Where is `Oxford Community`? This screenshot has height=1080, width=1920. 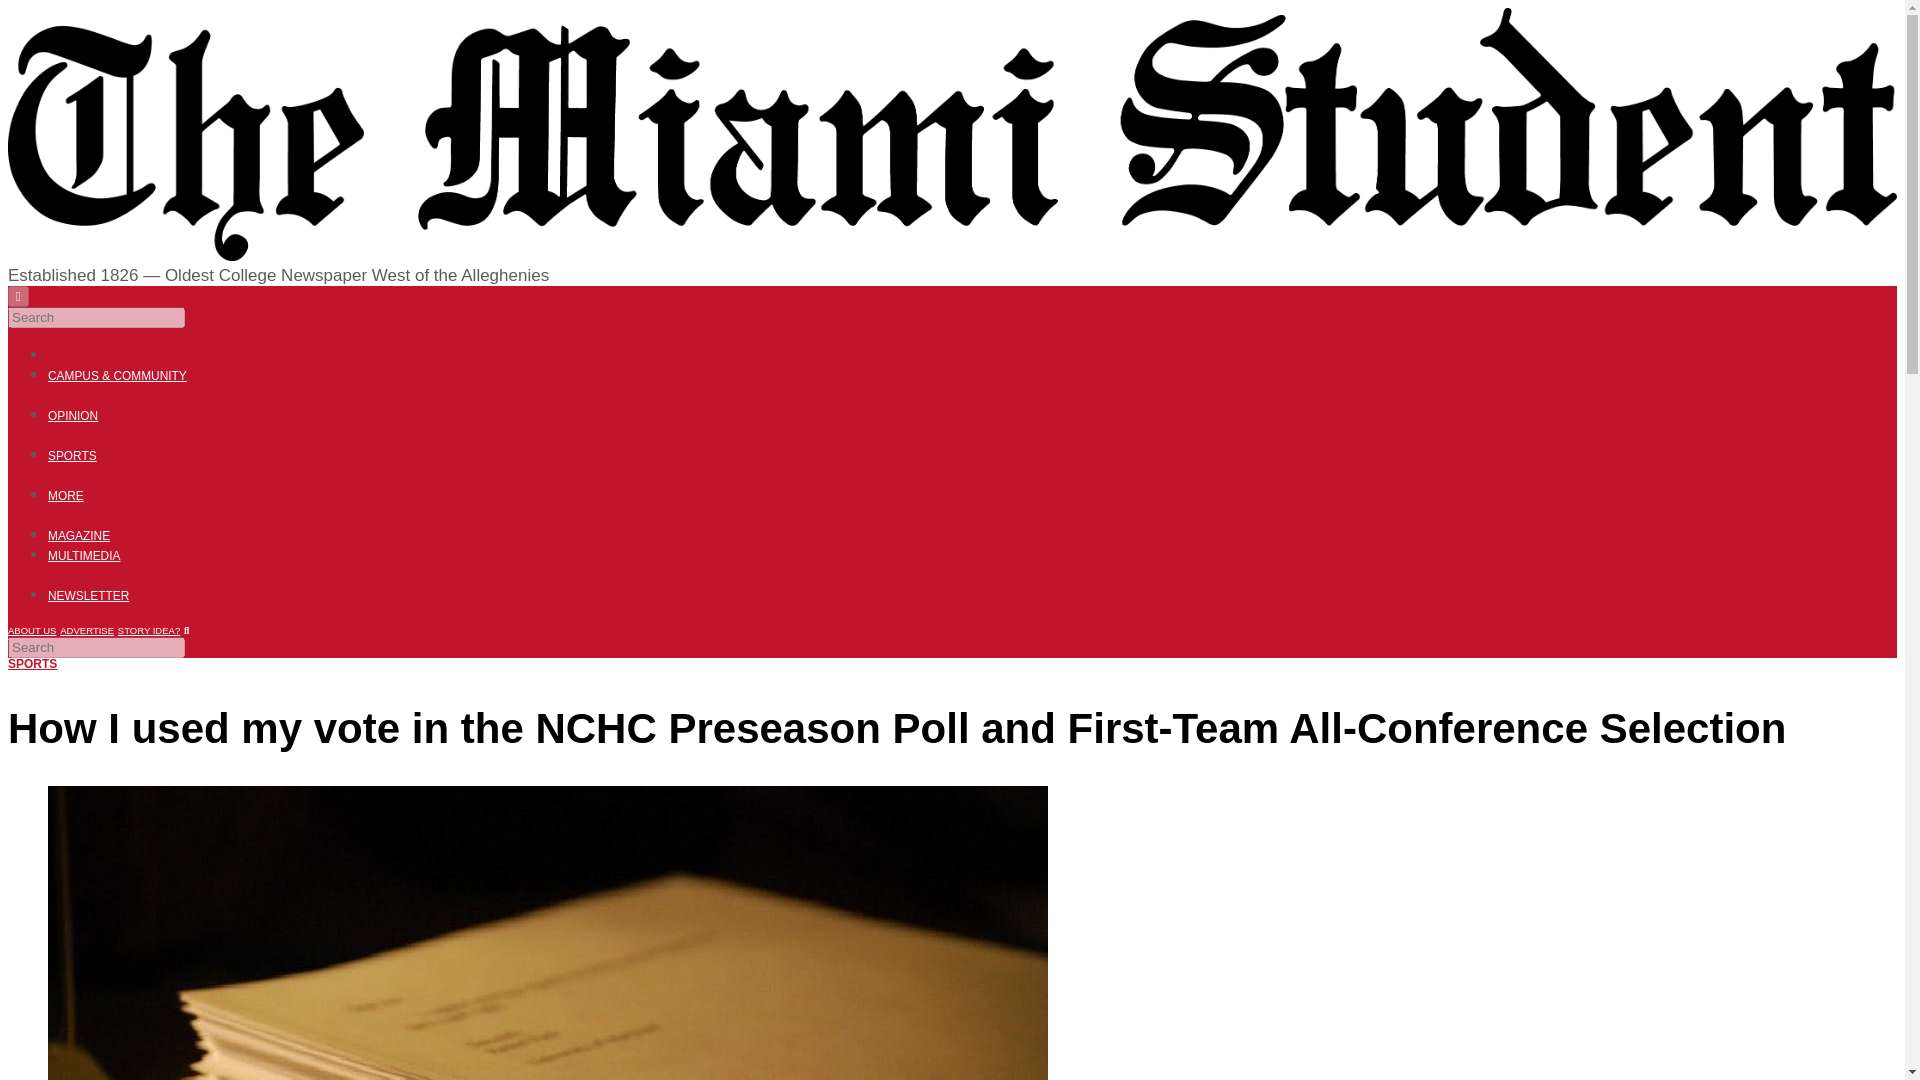 Oxford Community is located at coordinates (1088, 394).